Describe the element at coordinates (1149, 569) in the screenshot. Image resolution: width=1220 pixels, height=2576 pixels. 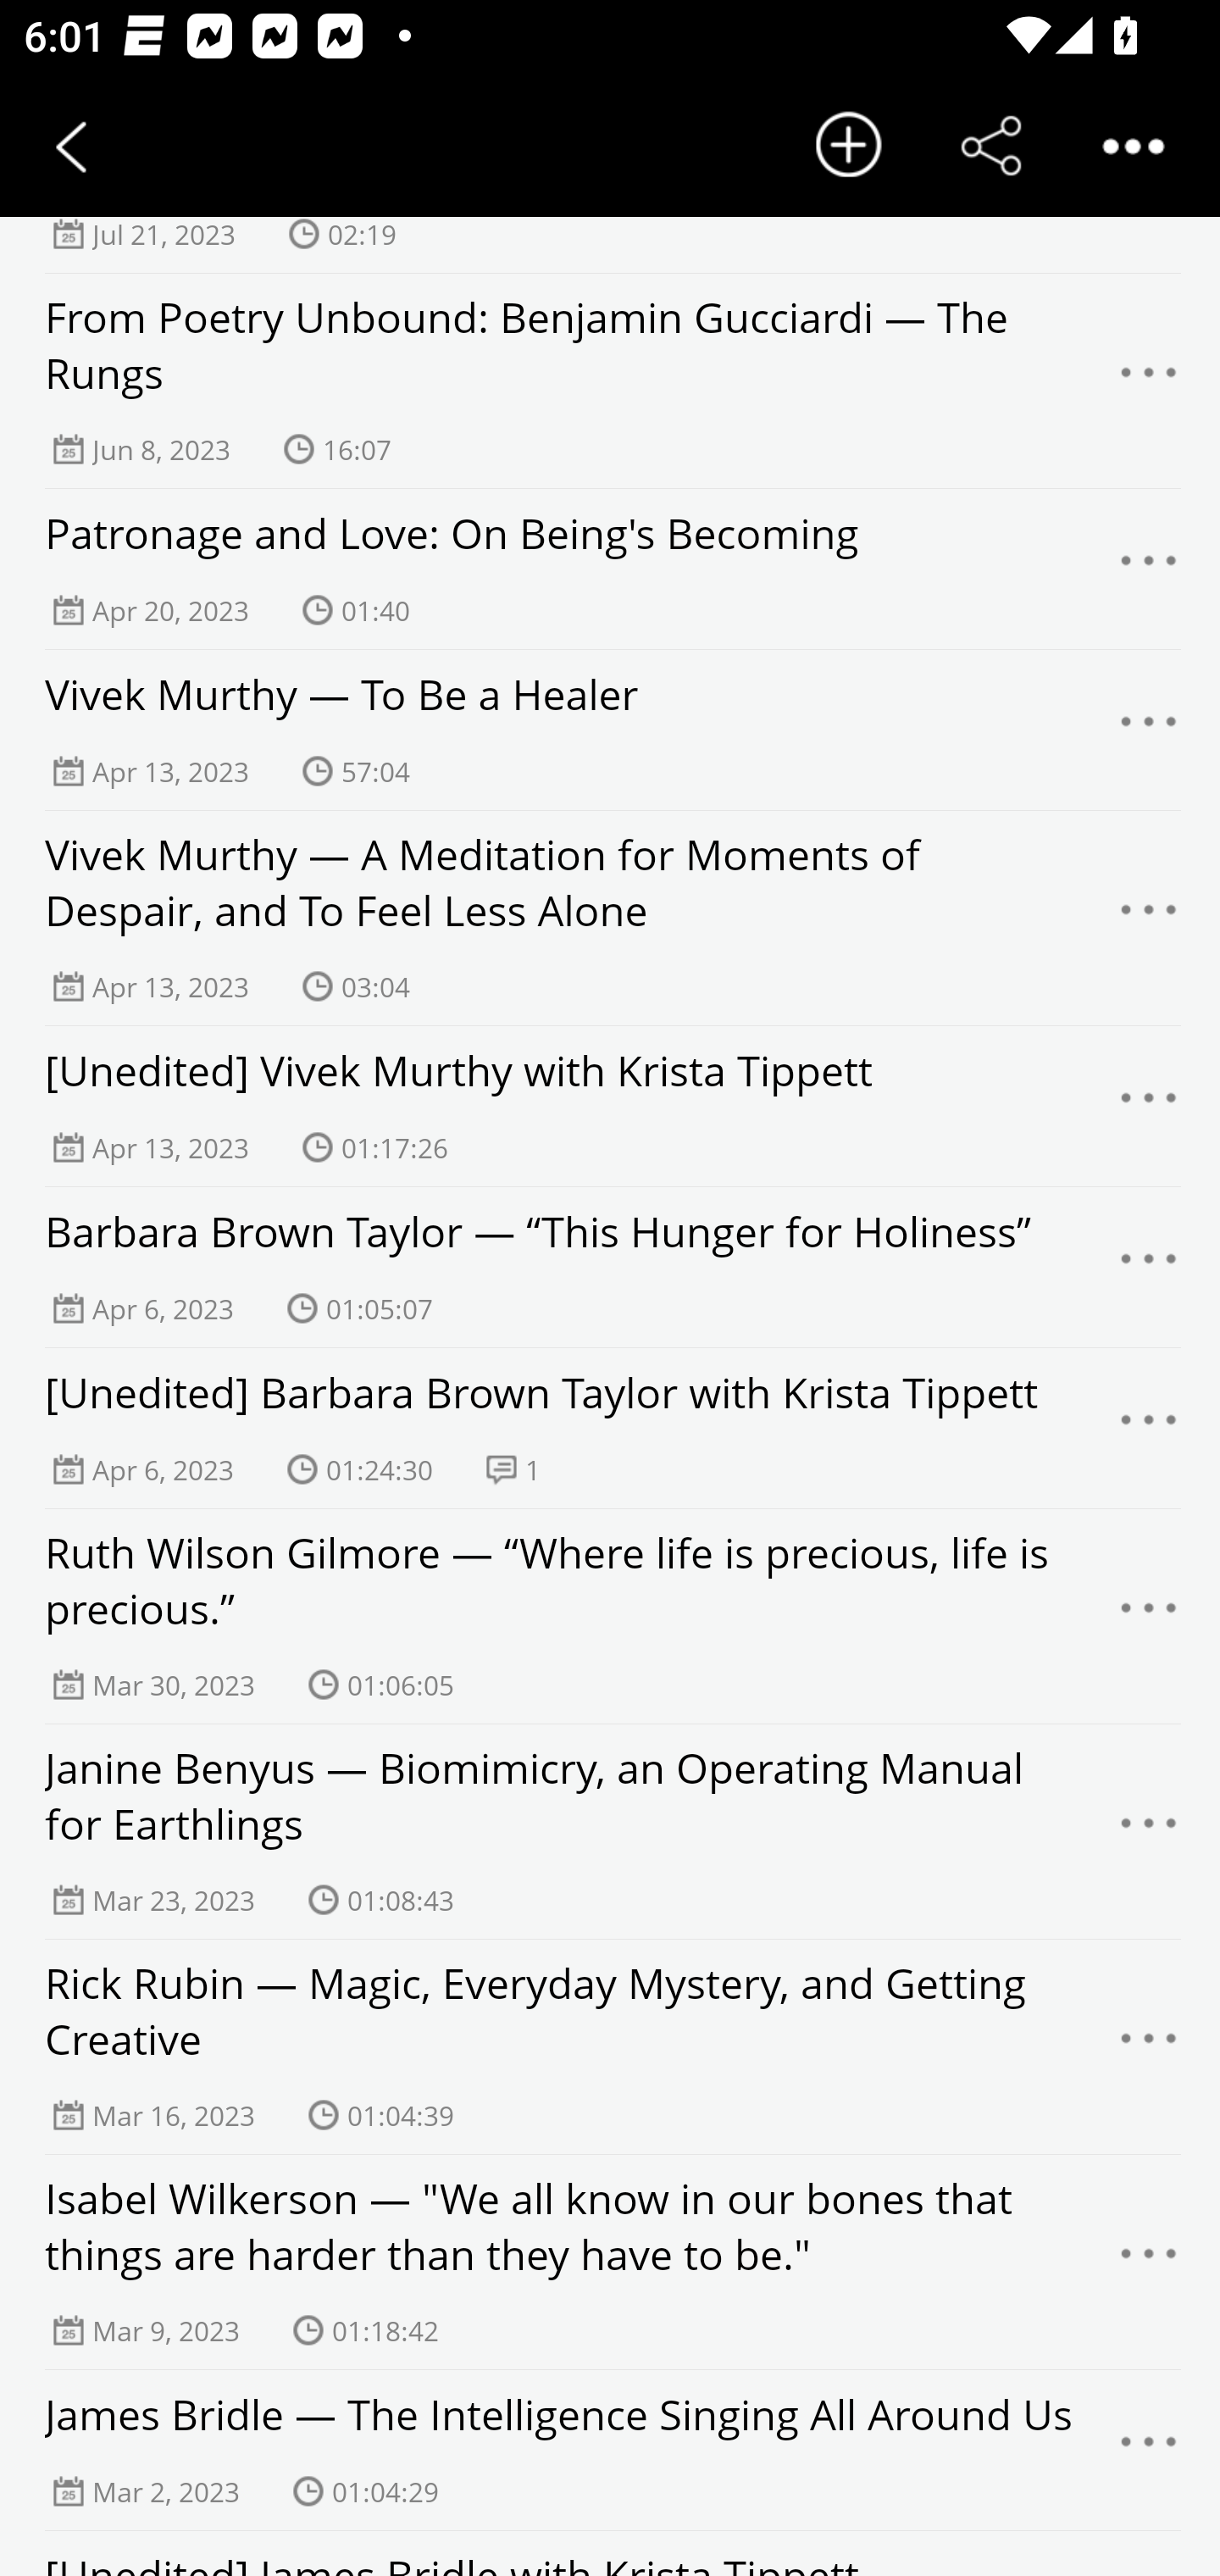
I see `Menu` at that location.